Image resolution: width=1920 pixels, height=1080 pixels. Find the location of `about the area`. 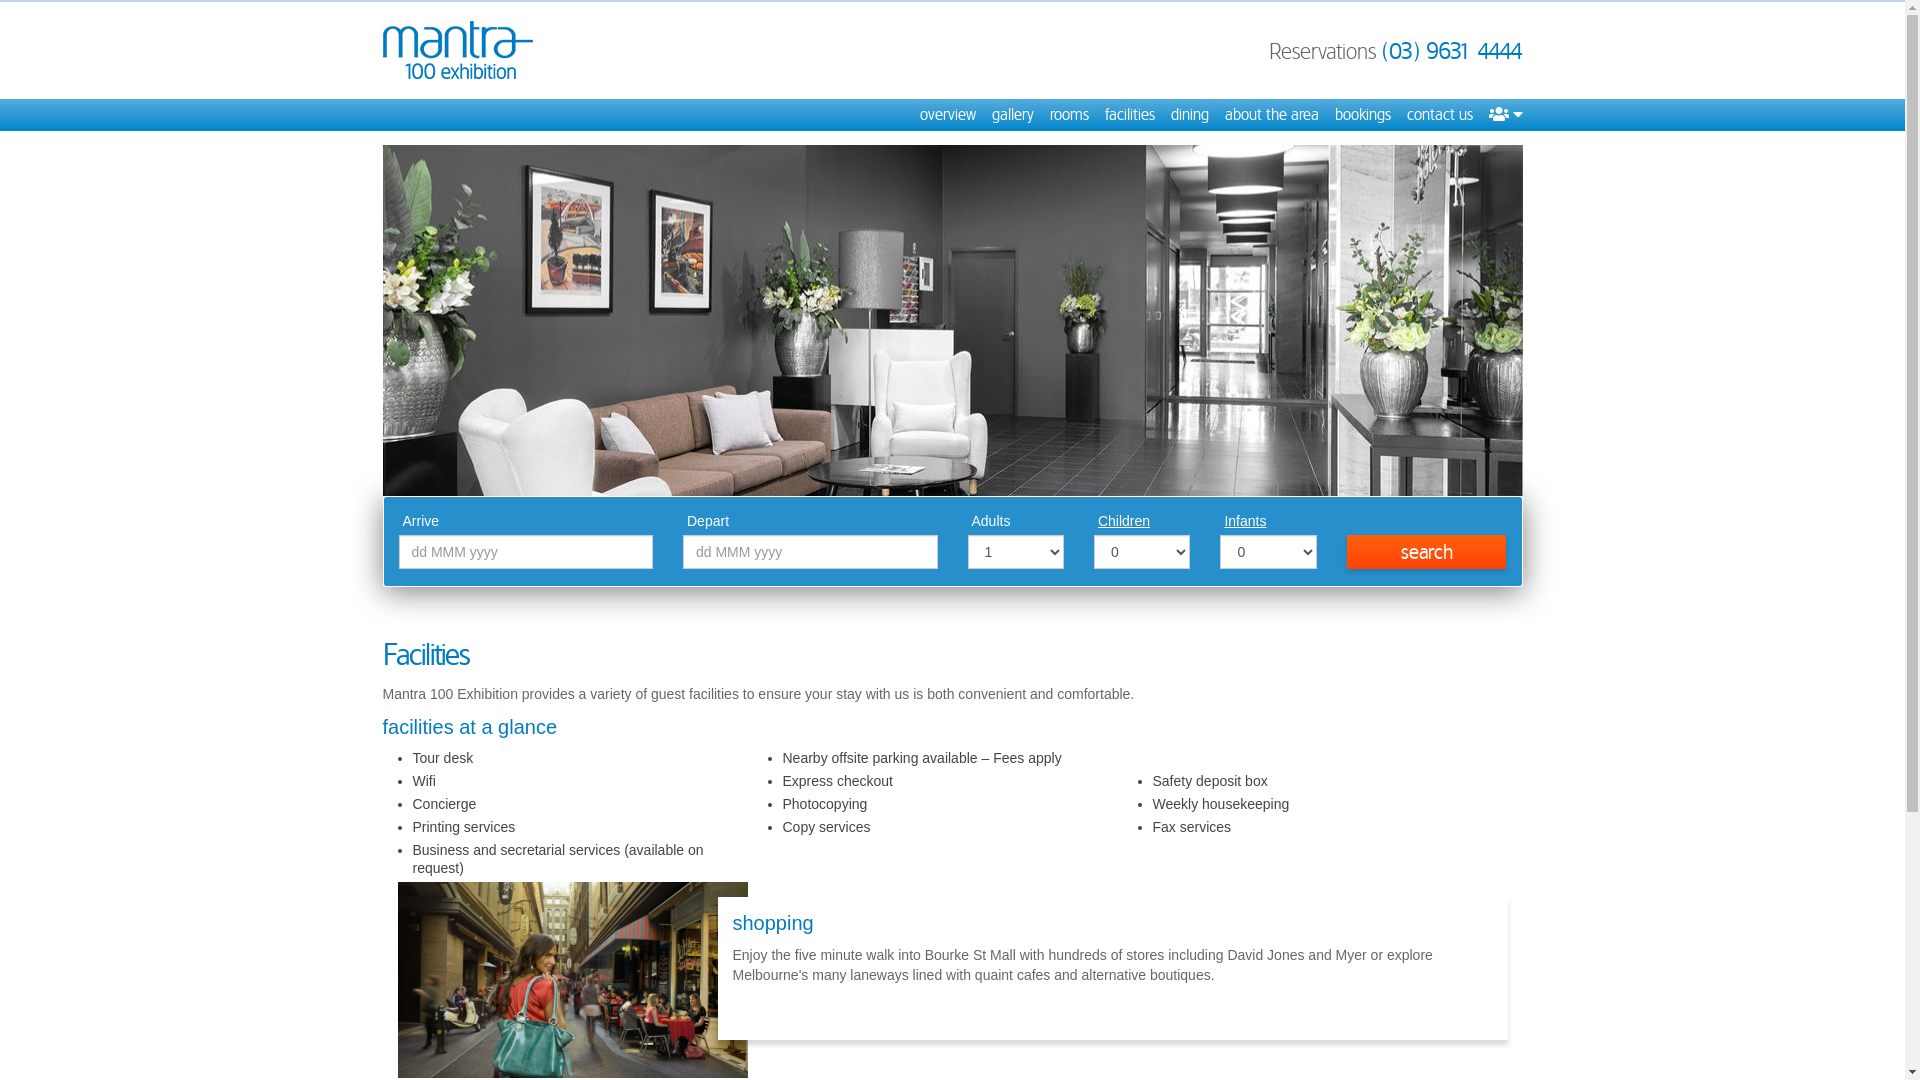

about the area is located at coordinates (1271, 115).